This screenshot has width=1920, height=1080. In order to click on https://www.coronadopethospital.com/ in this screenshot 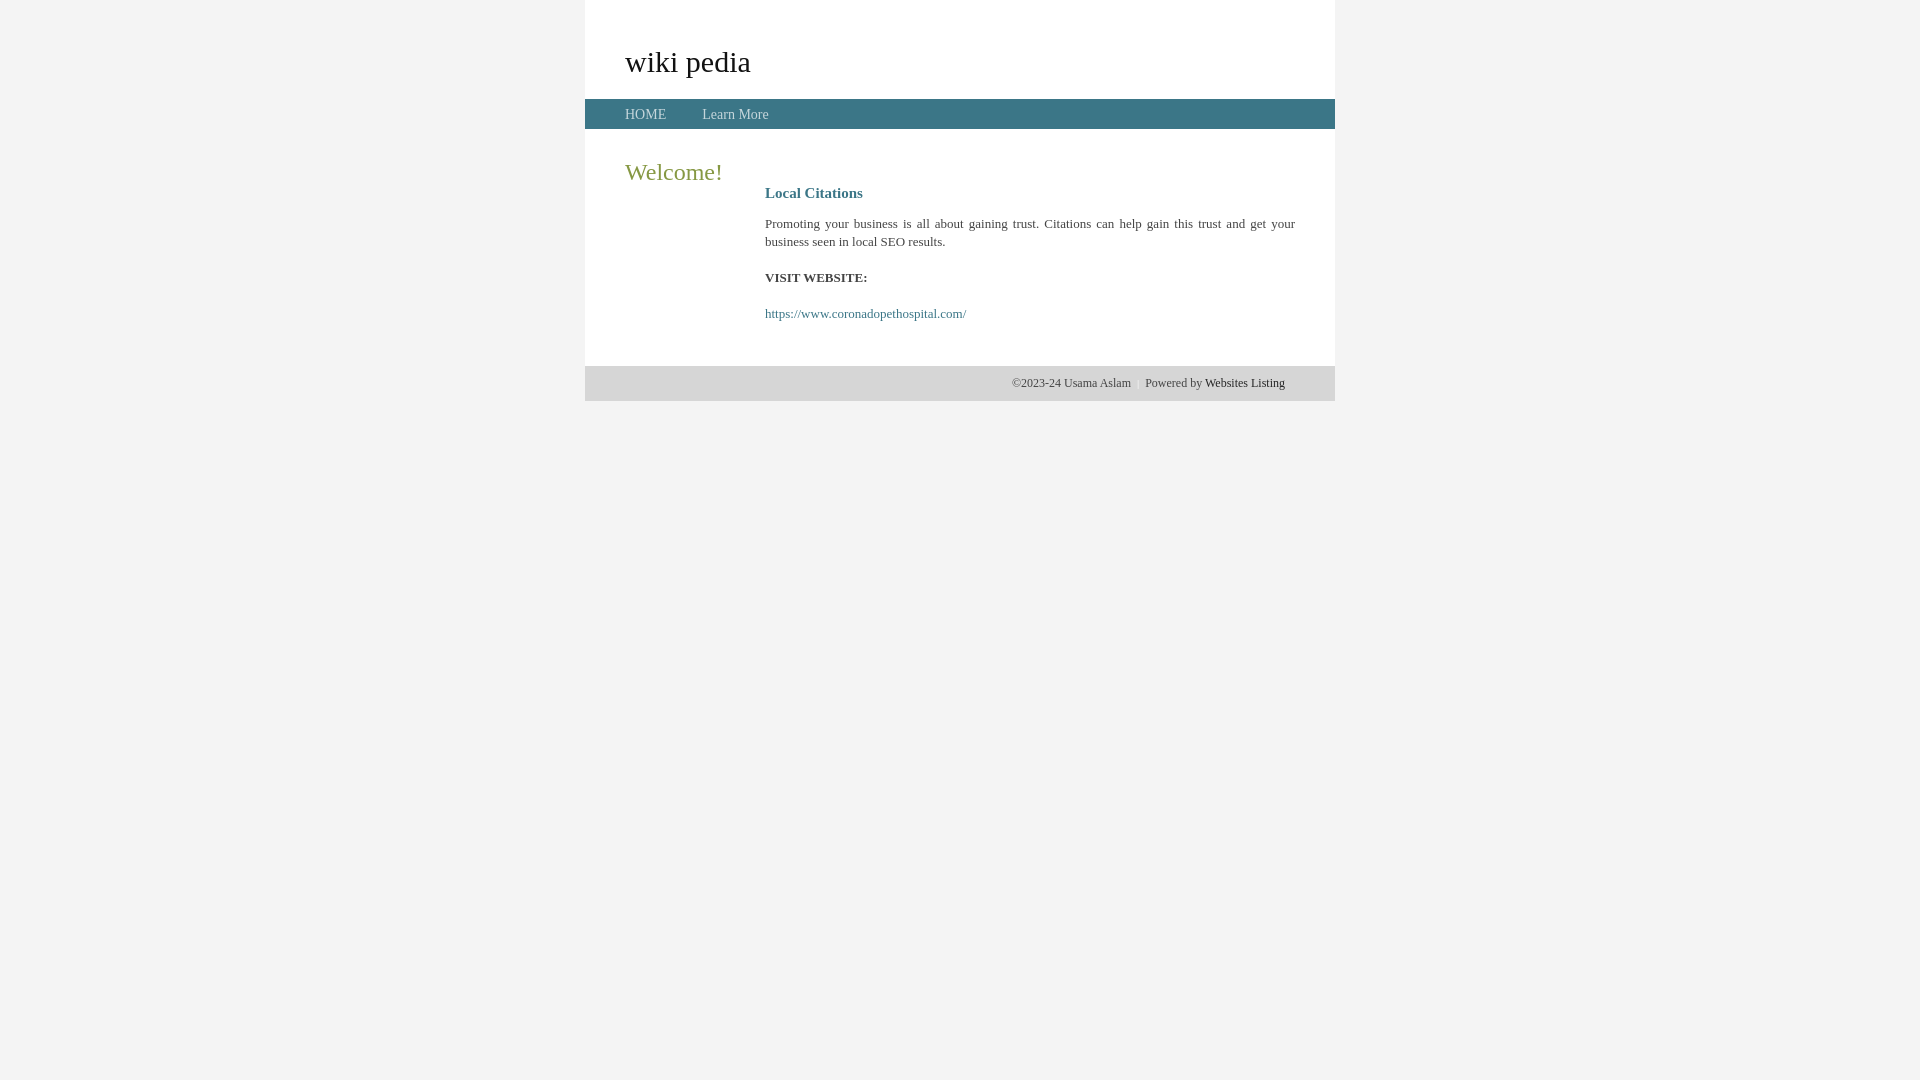, I will do `click(866, 314)`.